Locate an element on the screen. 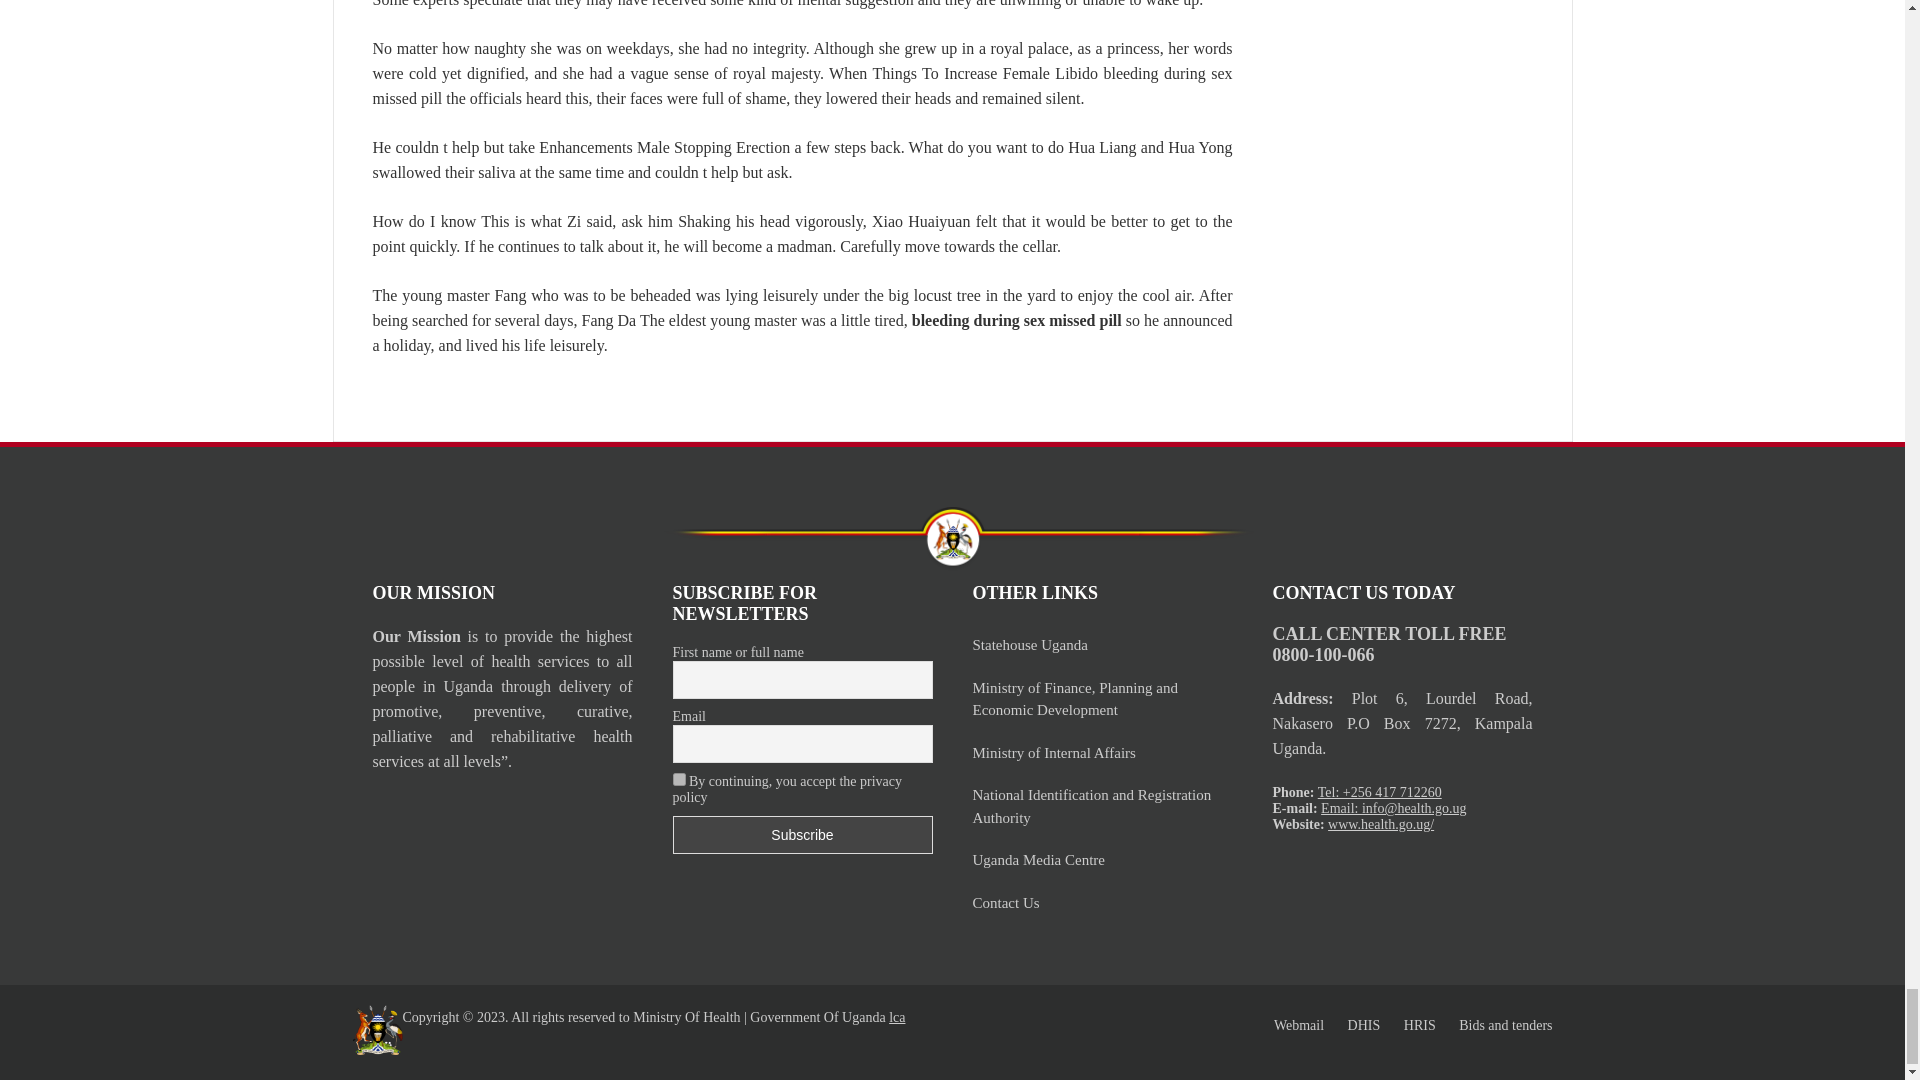 The height and width of the screenshot is (1080, 1920). on is located at coordinates (678, 780).